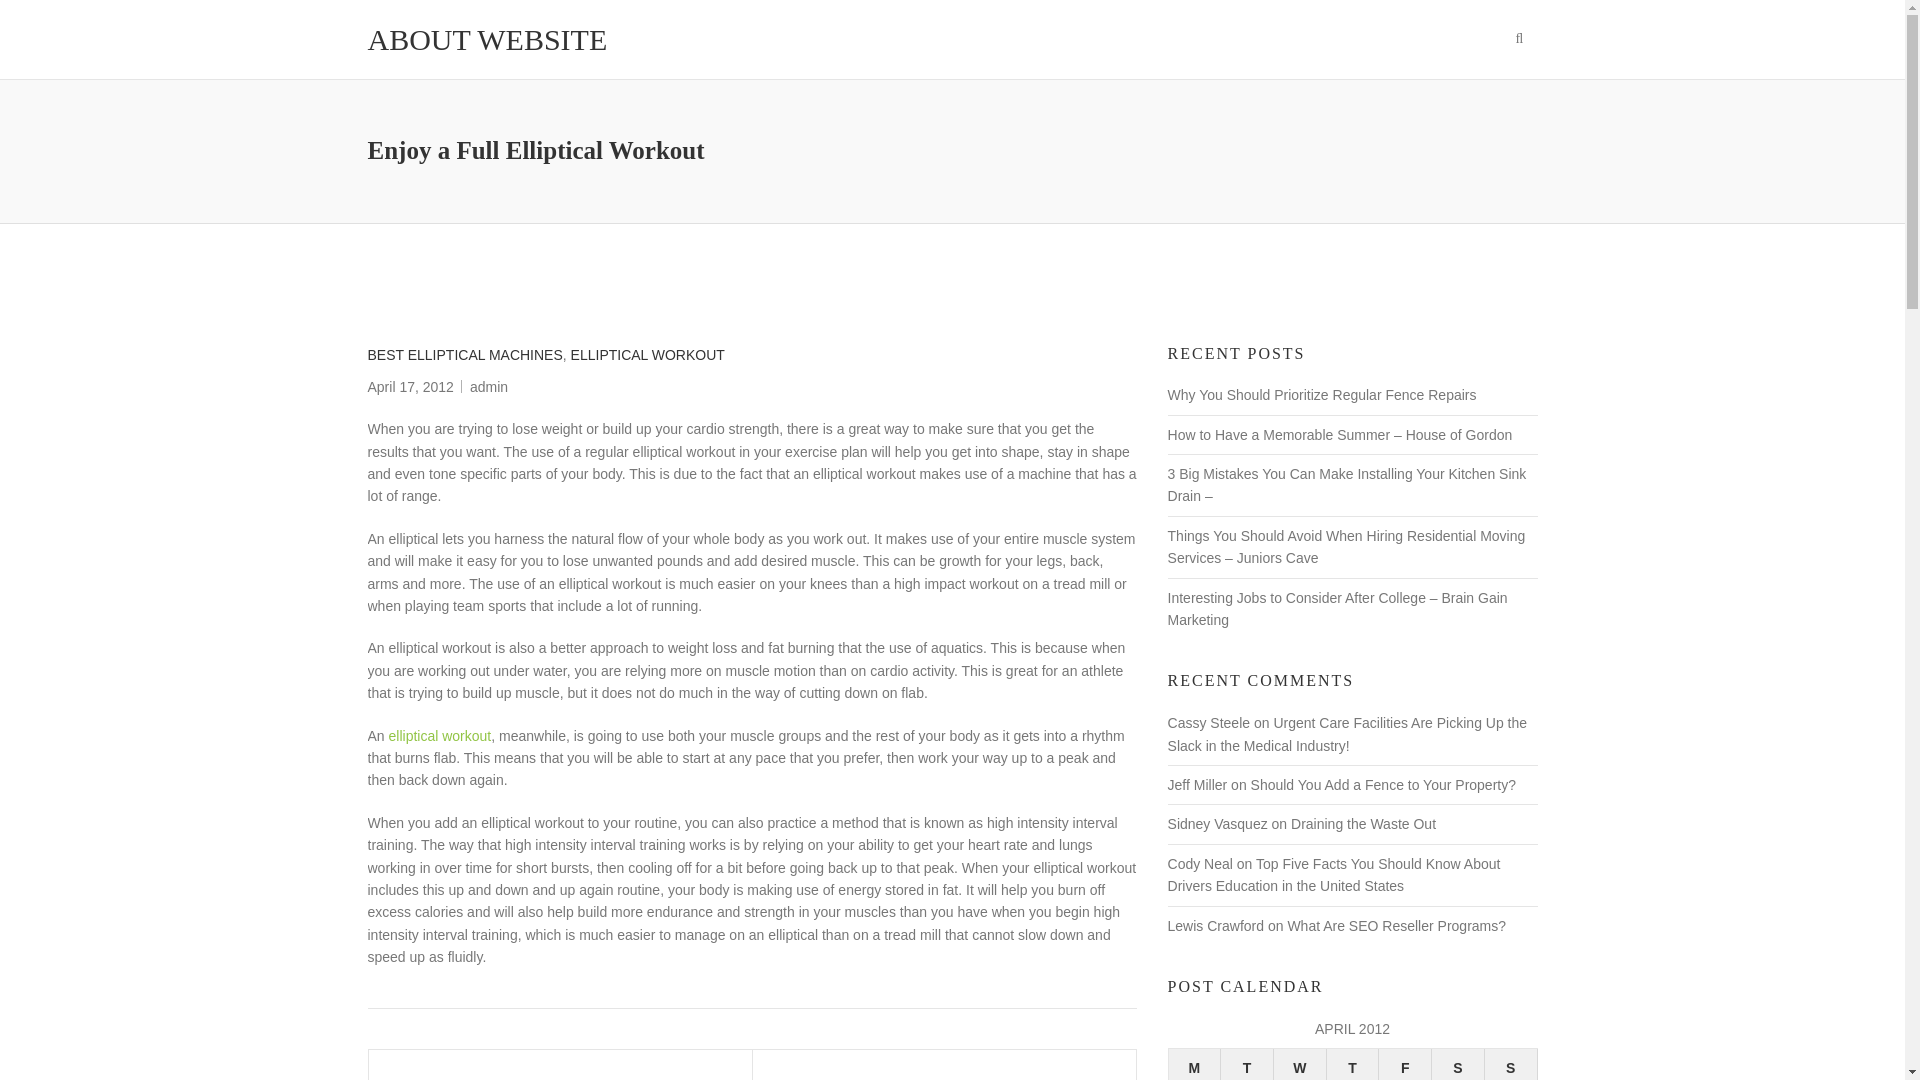 The height and width of the screenshot is (1080, 1920). I want to click on Sunday, so click(1510, 1064).